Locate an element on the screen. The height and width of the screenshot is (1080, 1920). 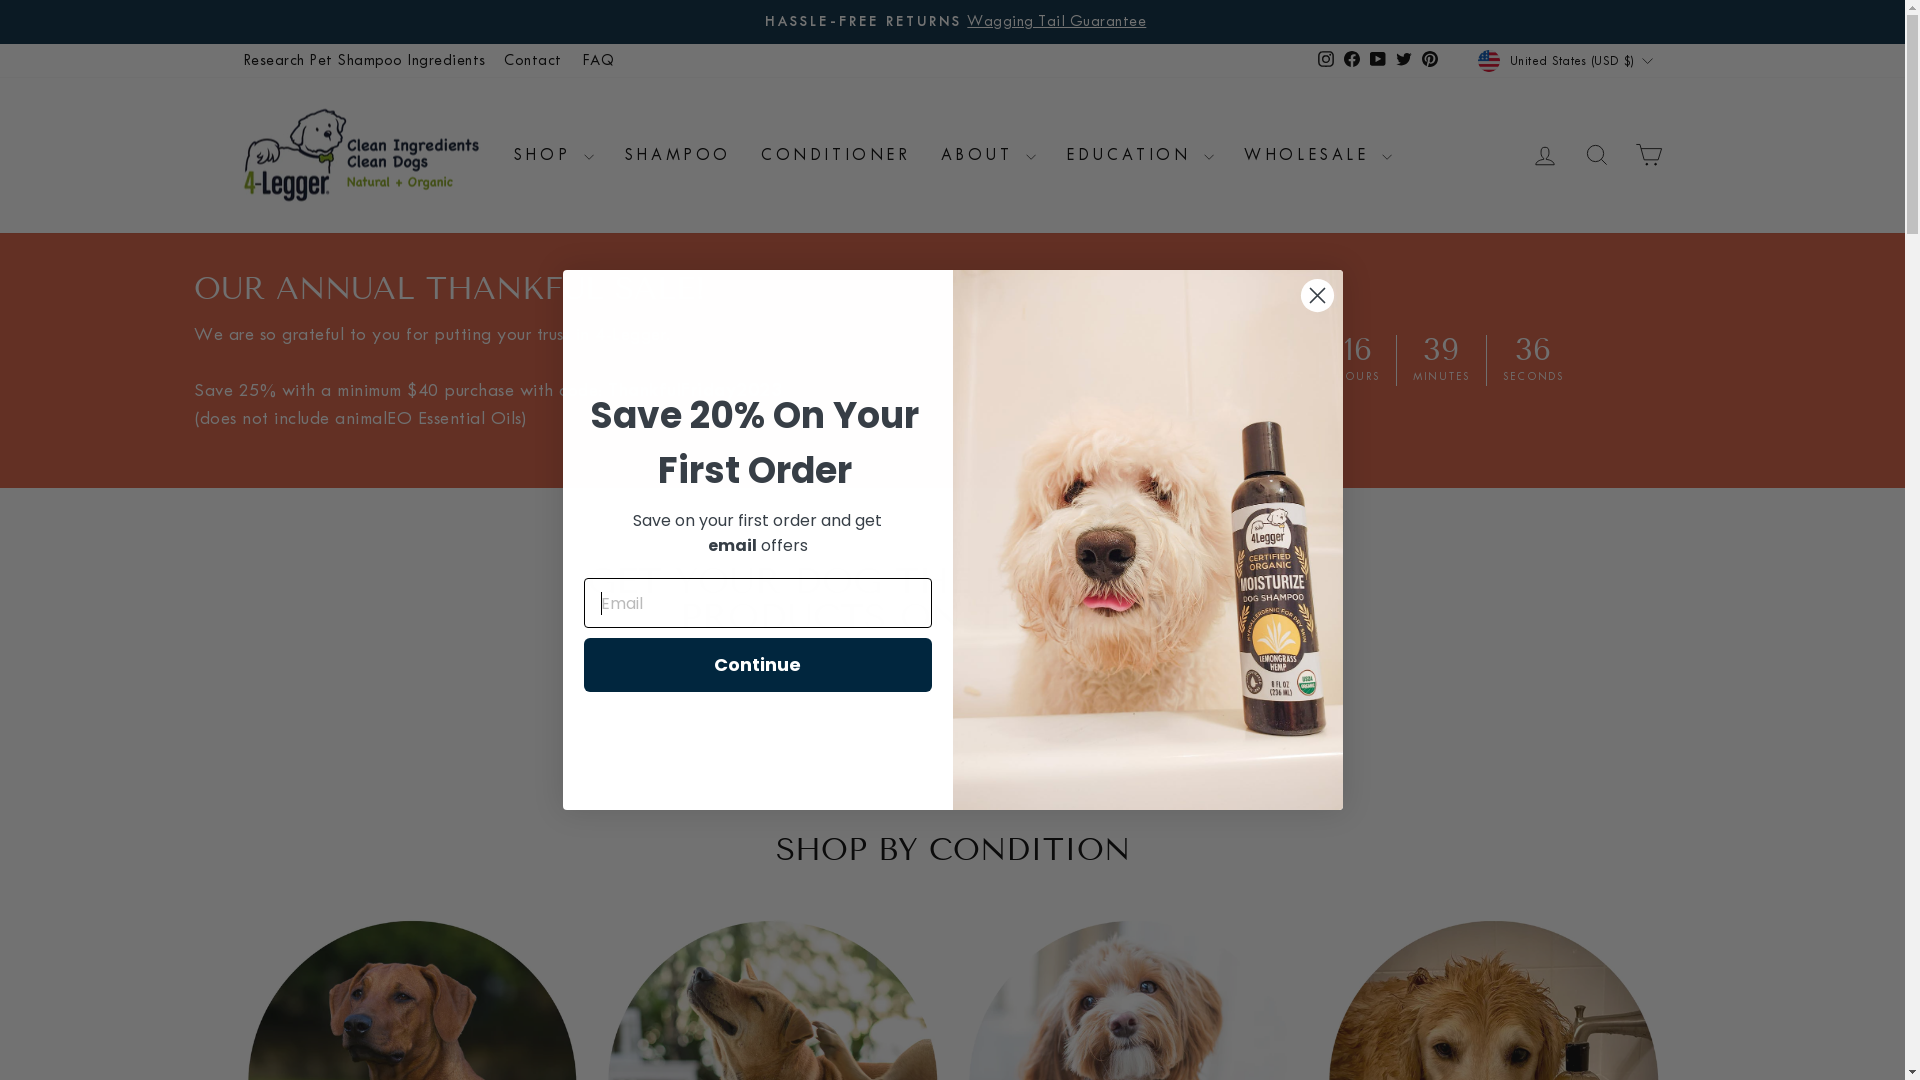
FAQ is located at coordinates (598, 60).